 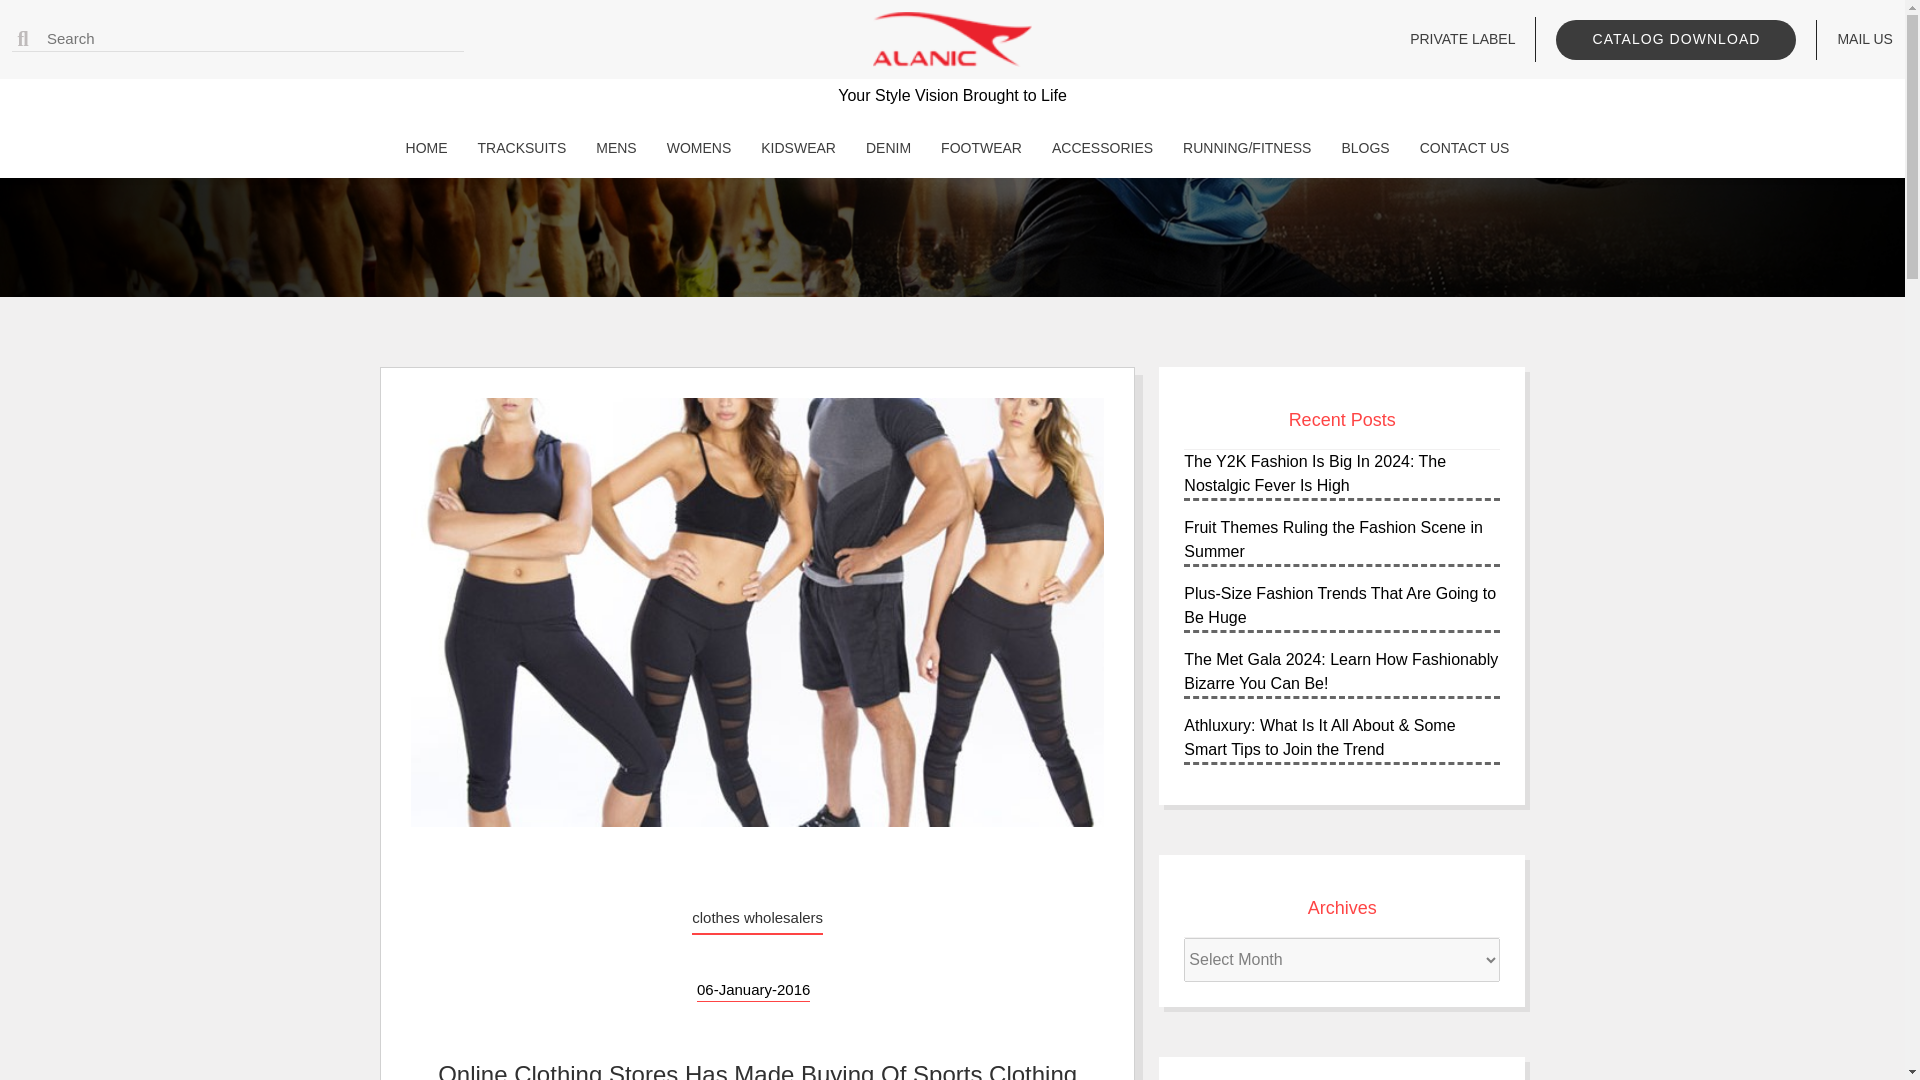 What do you see at coordinates (1098, 148) in the screenshot?
I see `ACCESSORIES` at bounding box center [1098, 148].